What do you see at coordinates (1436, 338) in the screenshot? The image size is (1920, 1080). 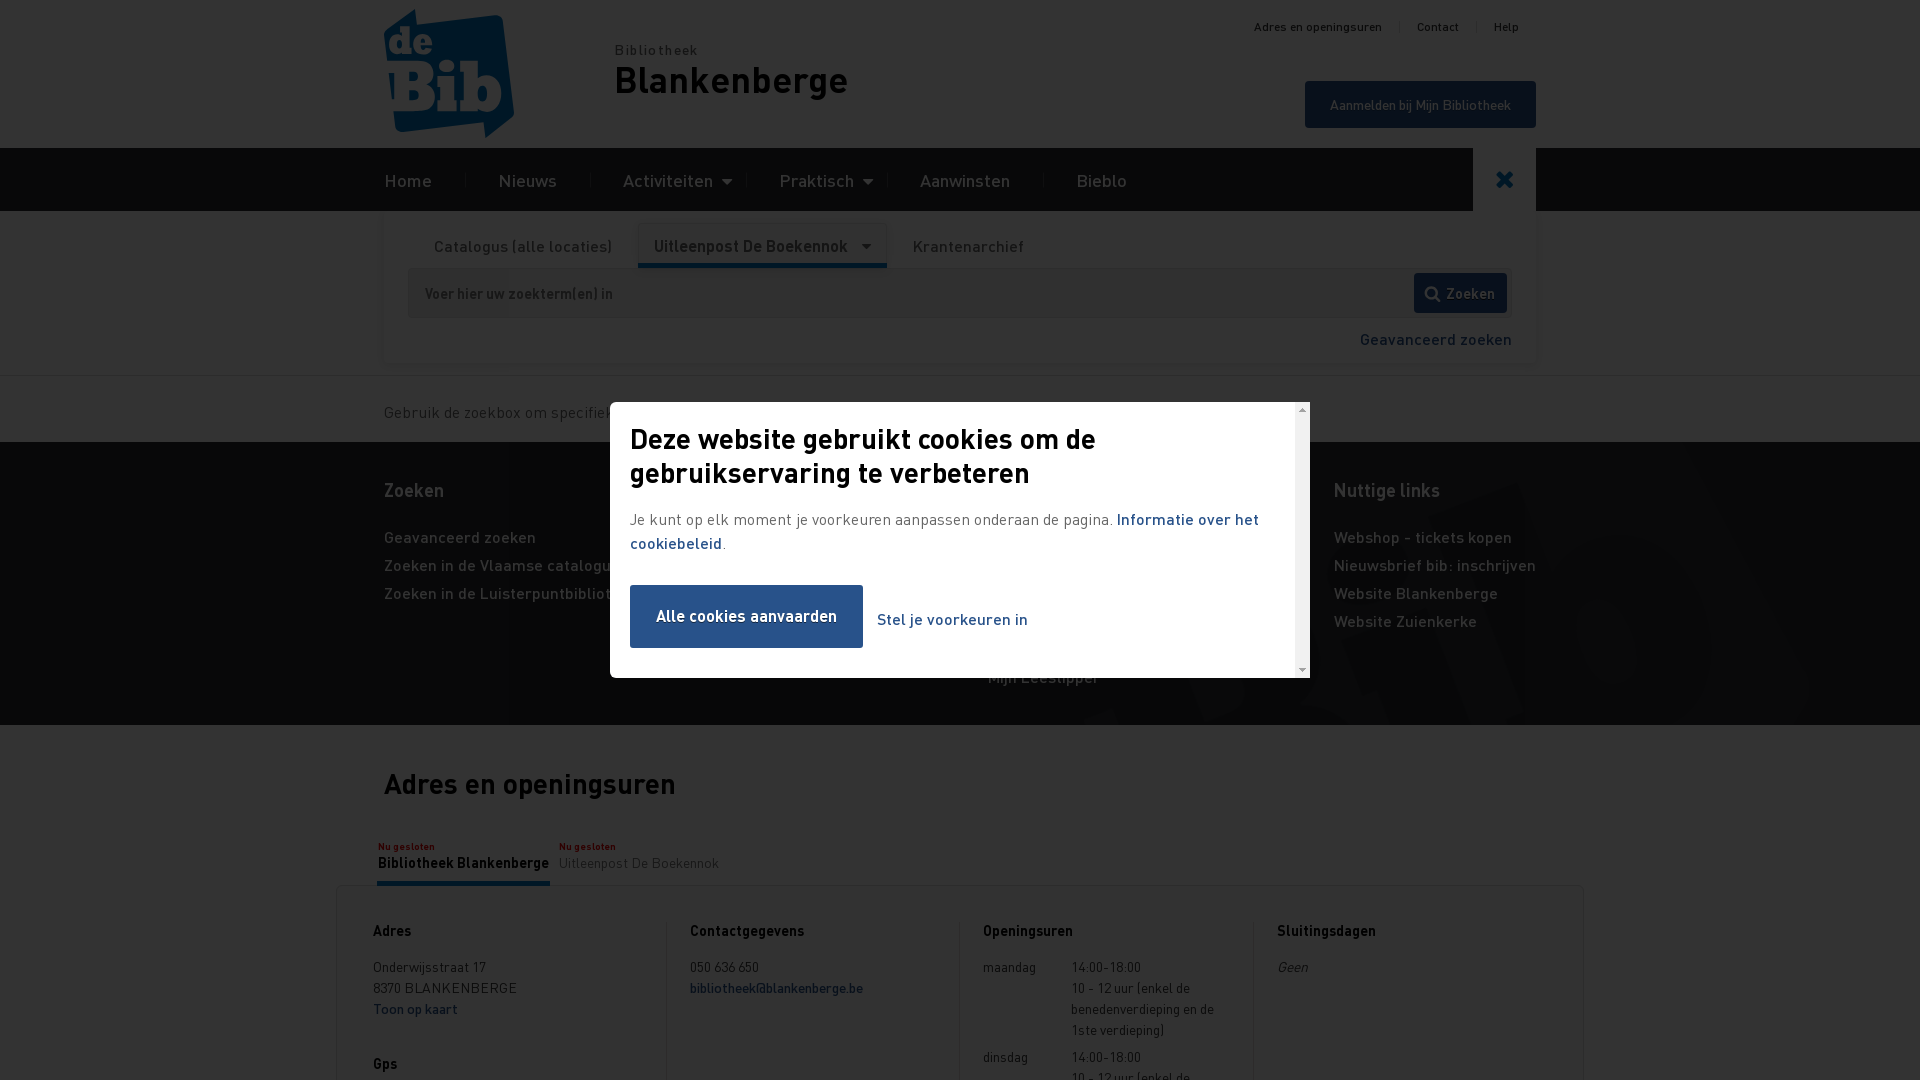 I see `Geavanceerd zoeken` at bounding box center [1436, 338].